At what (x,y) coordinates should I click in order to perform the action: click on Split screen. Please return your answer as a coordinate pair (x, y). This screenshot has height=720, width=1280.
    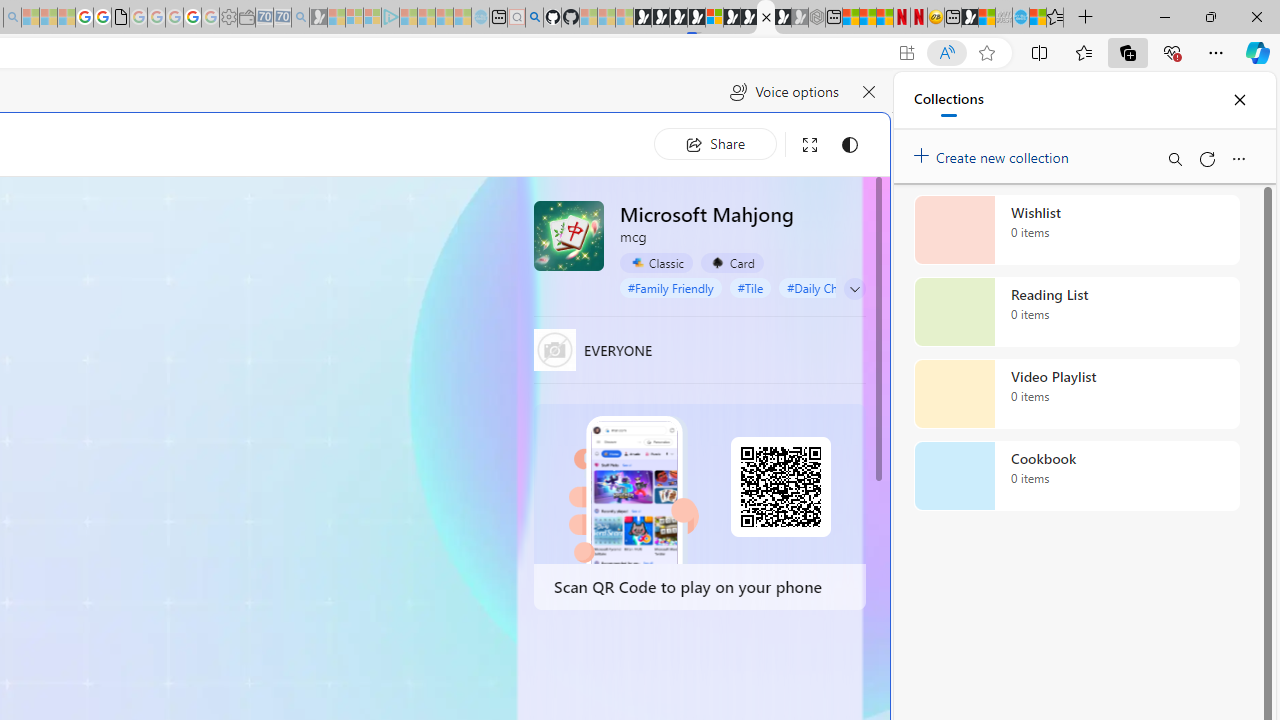
    Looking at the image, I should click on (1040, 52).